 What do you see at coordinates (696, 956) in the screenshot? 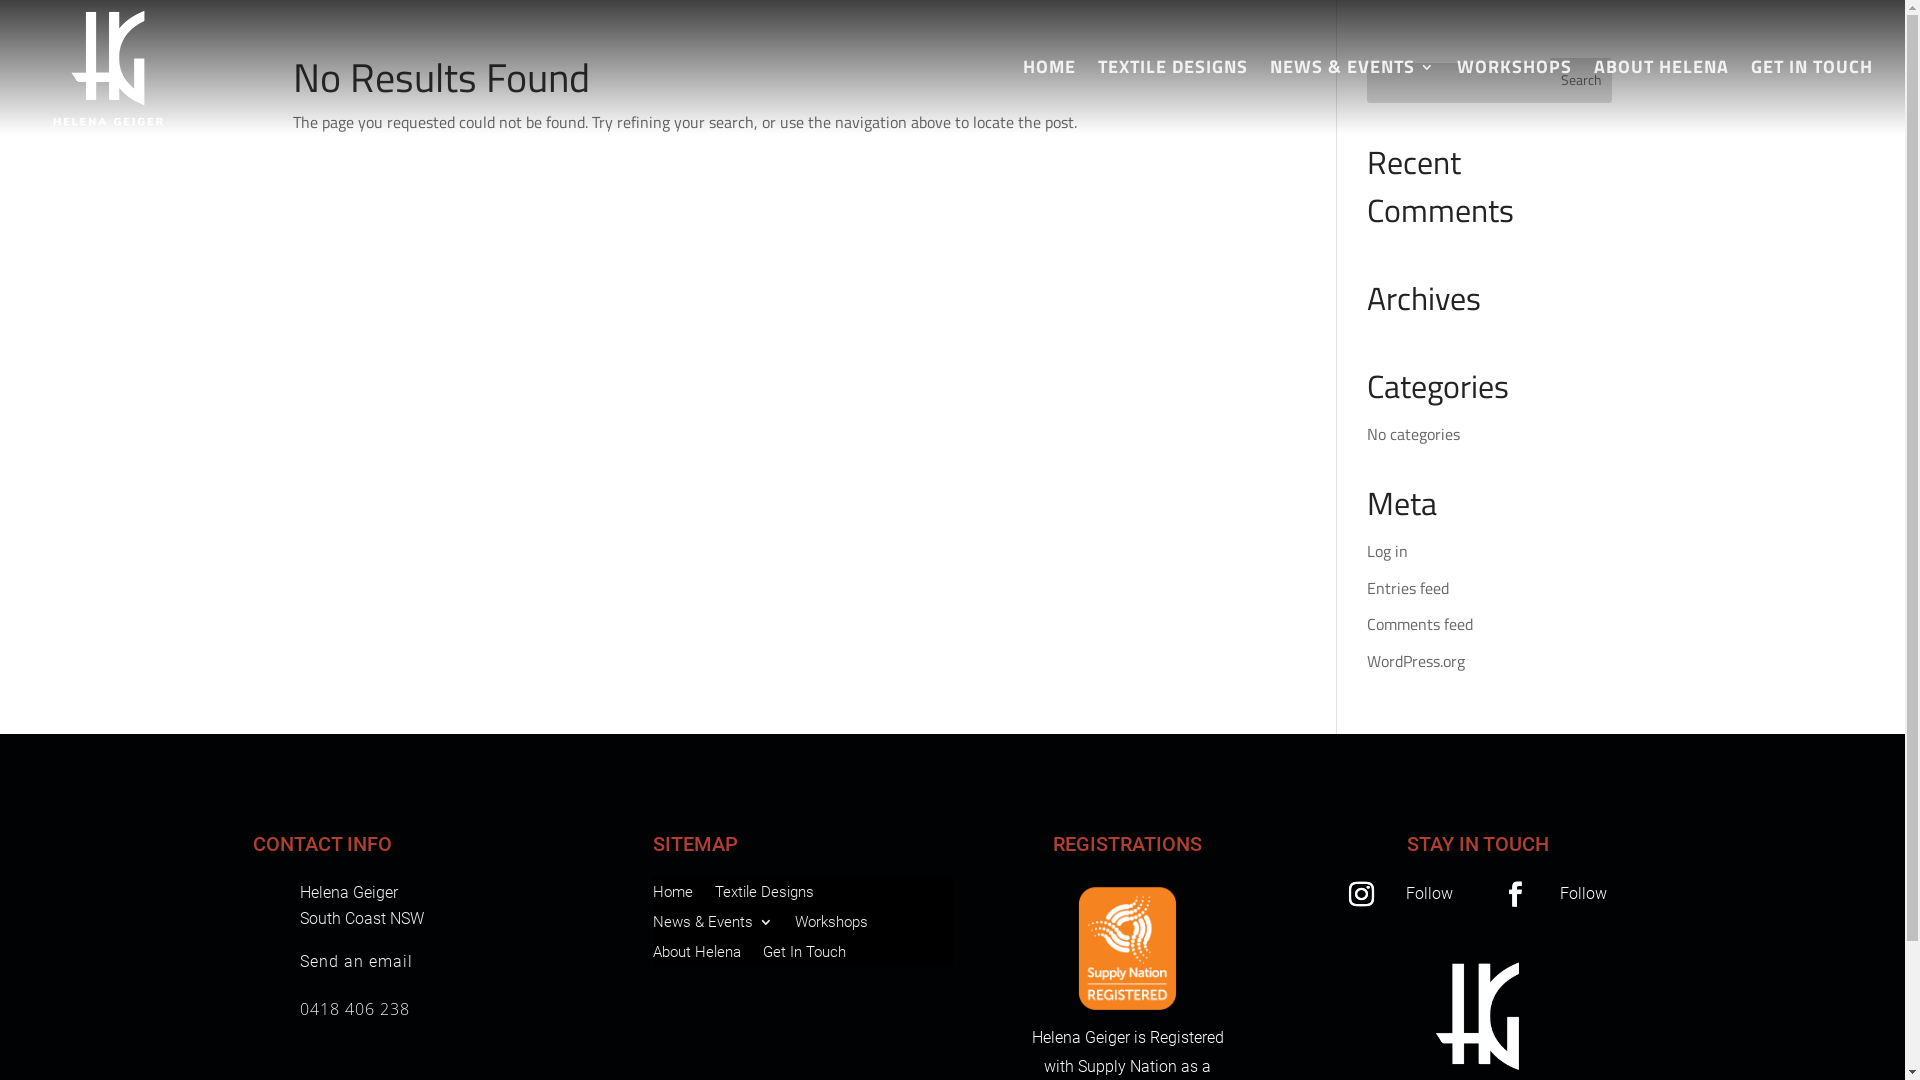
I see `About Helena` at bounding box center [696, 956].